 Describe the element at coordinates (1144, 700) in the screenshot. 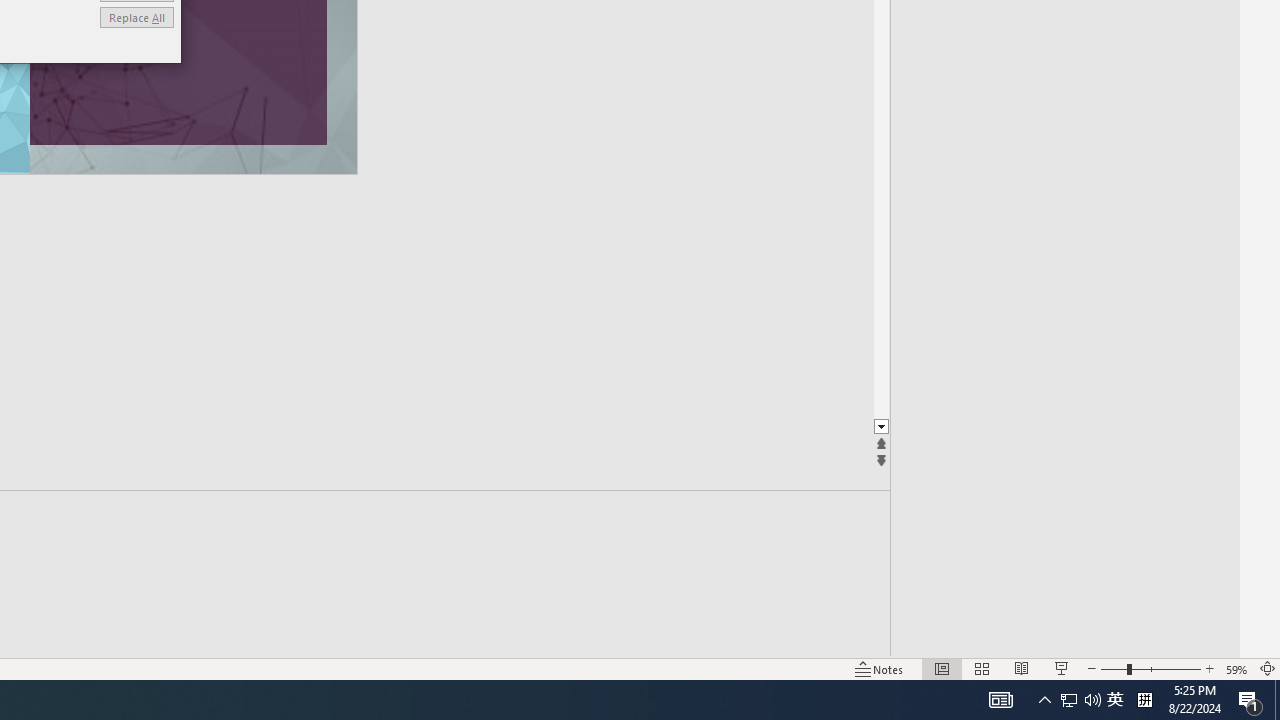

I see `Tray Input Indicator - Chinese (Simplified, China)` at that location.